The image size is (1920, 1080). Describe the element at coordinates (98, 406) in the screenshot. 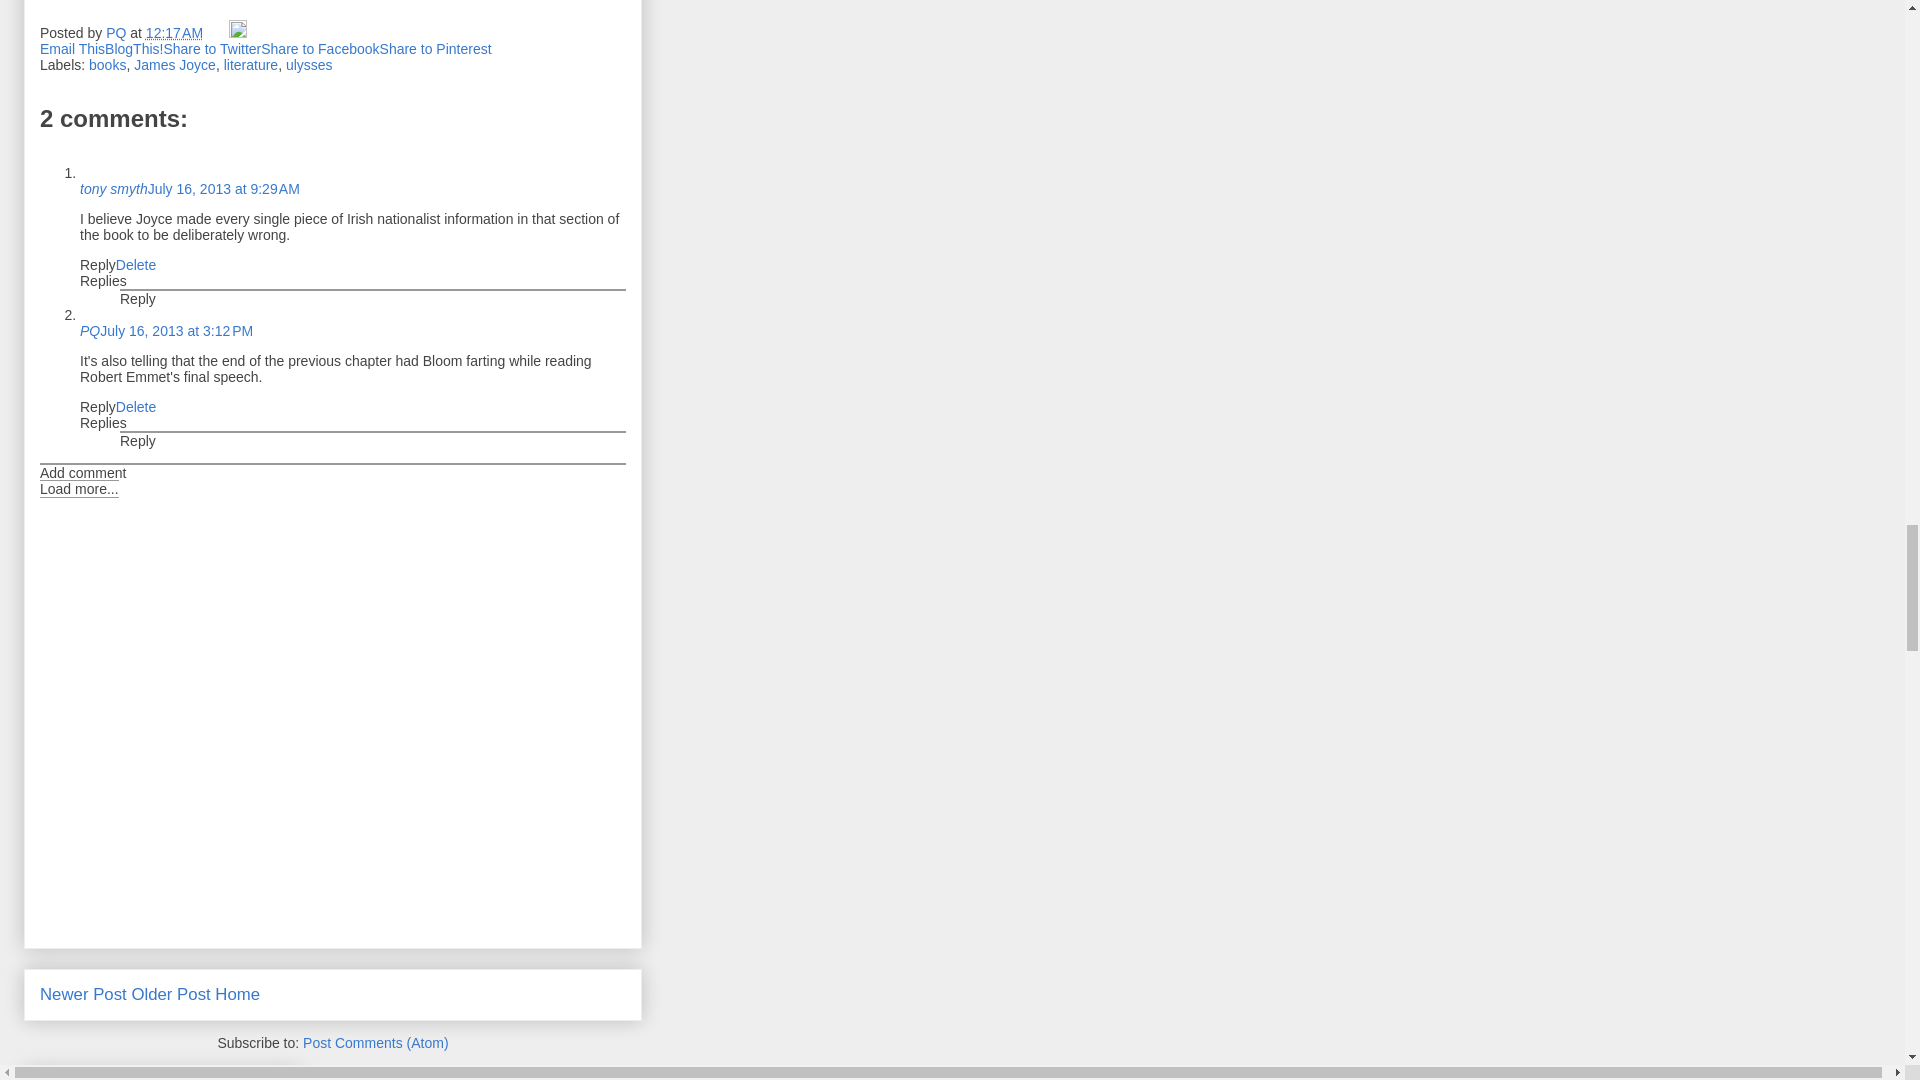

I see `Reply` at that location.